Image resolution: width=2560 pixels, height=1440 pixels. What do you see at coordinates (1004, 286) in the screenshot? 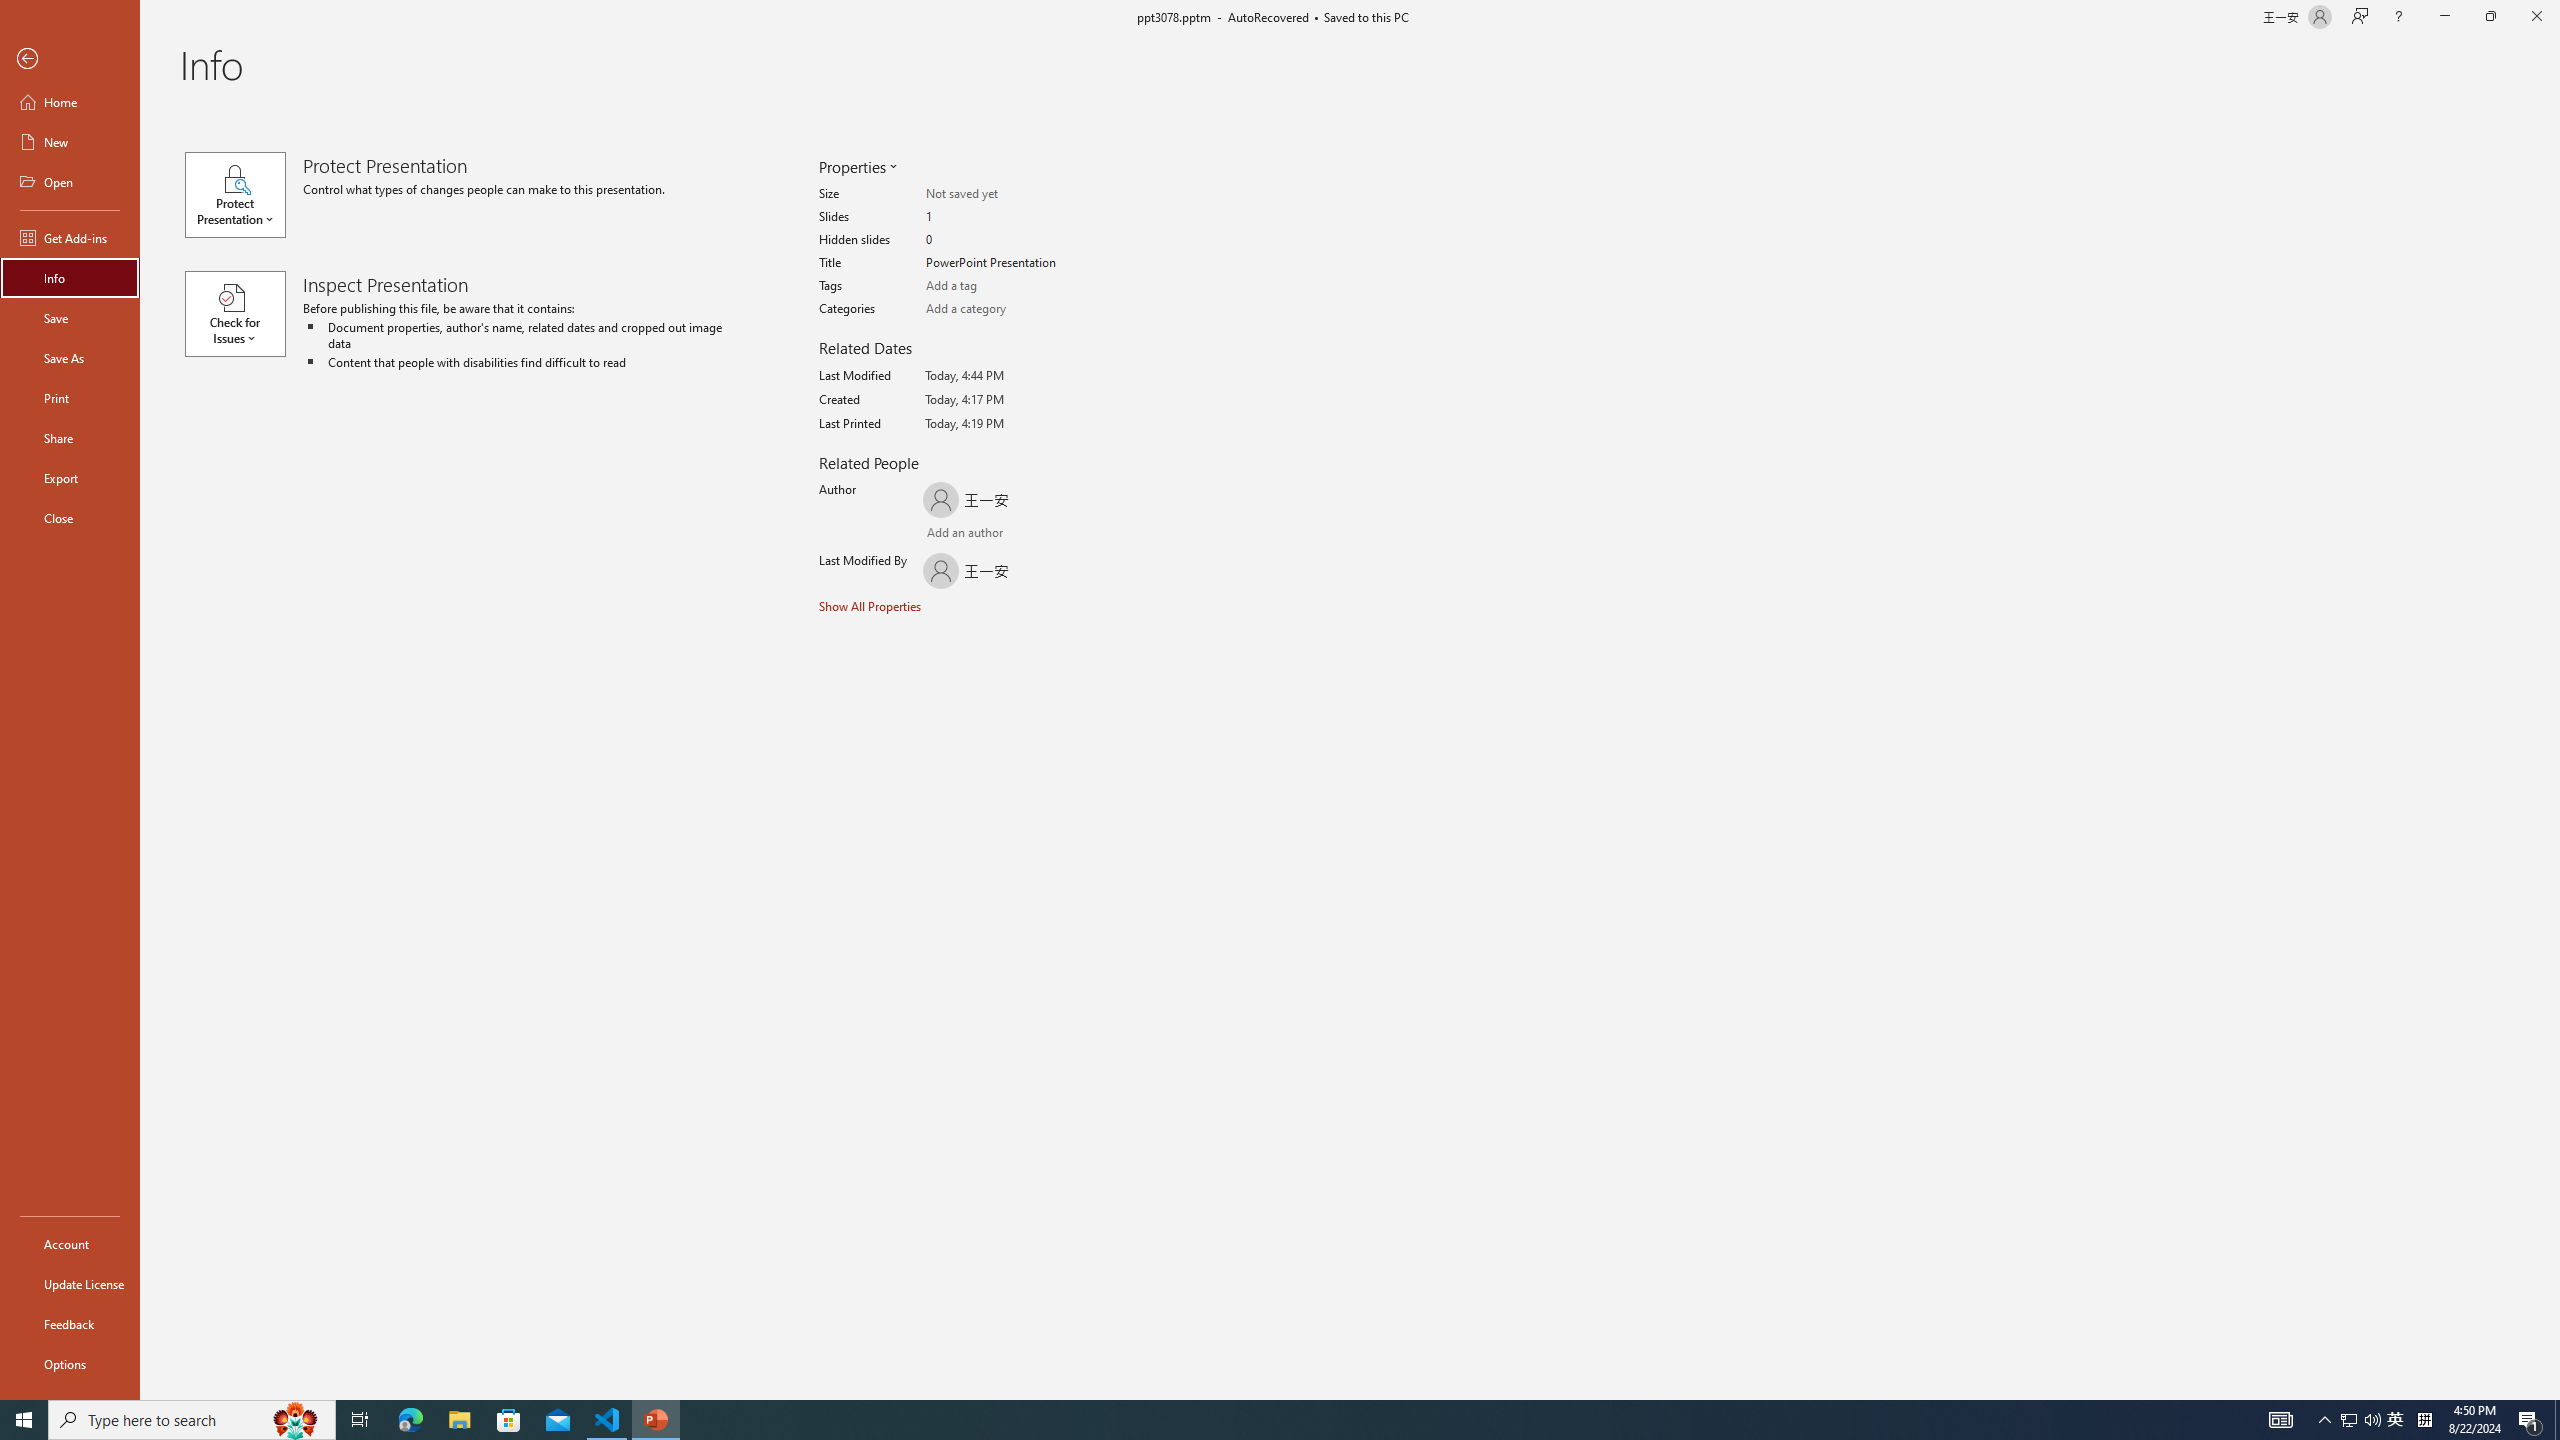
I see `Tags` at bounding box center [1004, 286].